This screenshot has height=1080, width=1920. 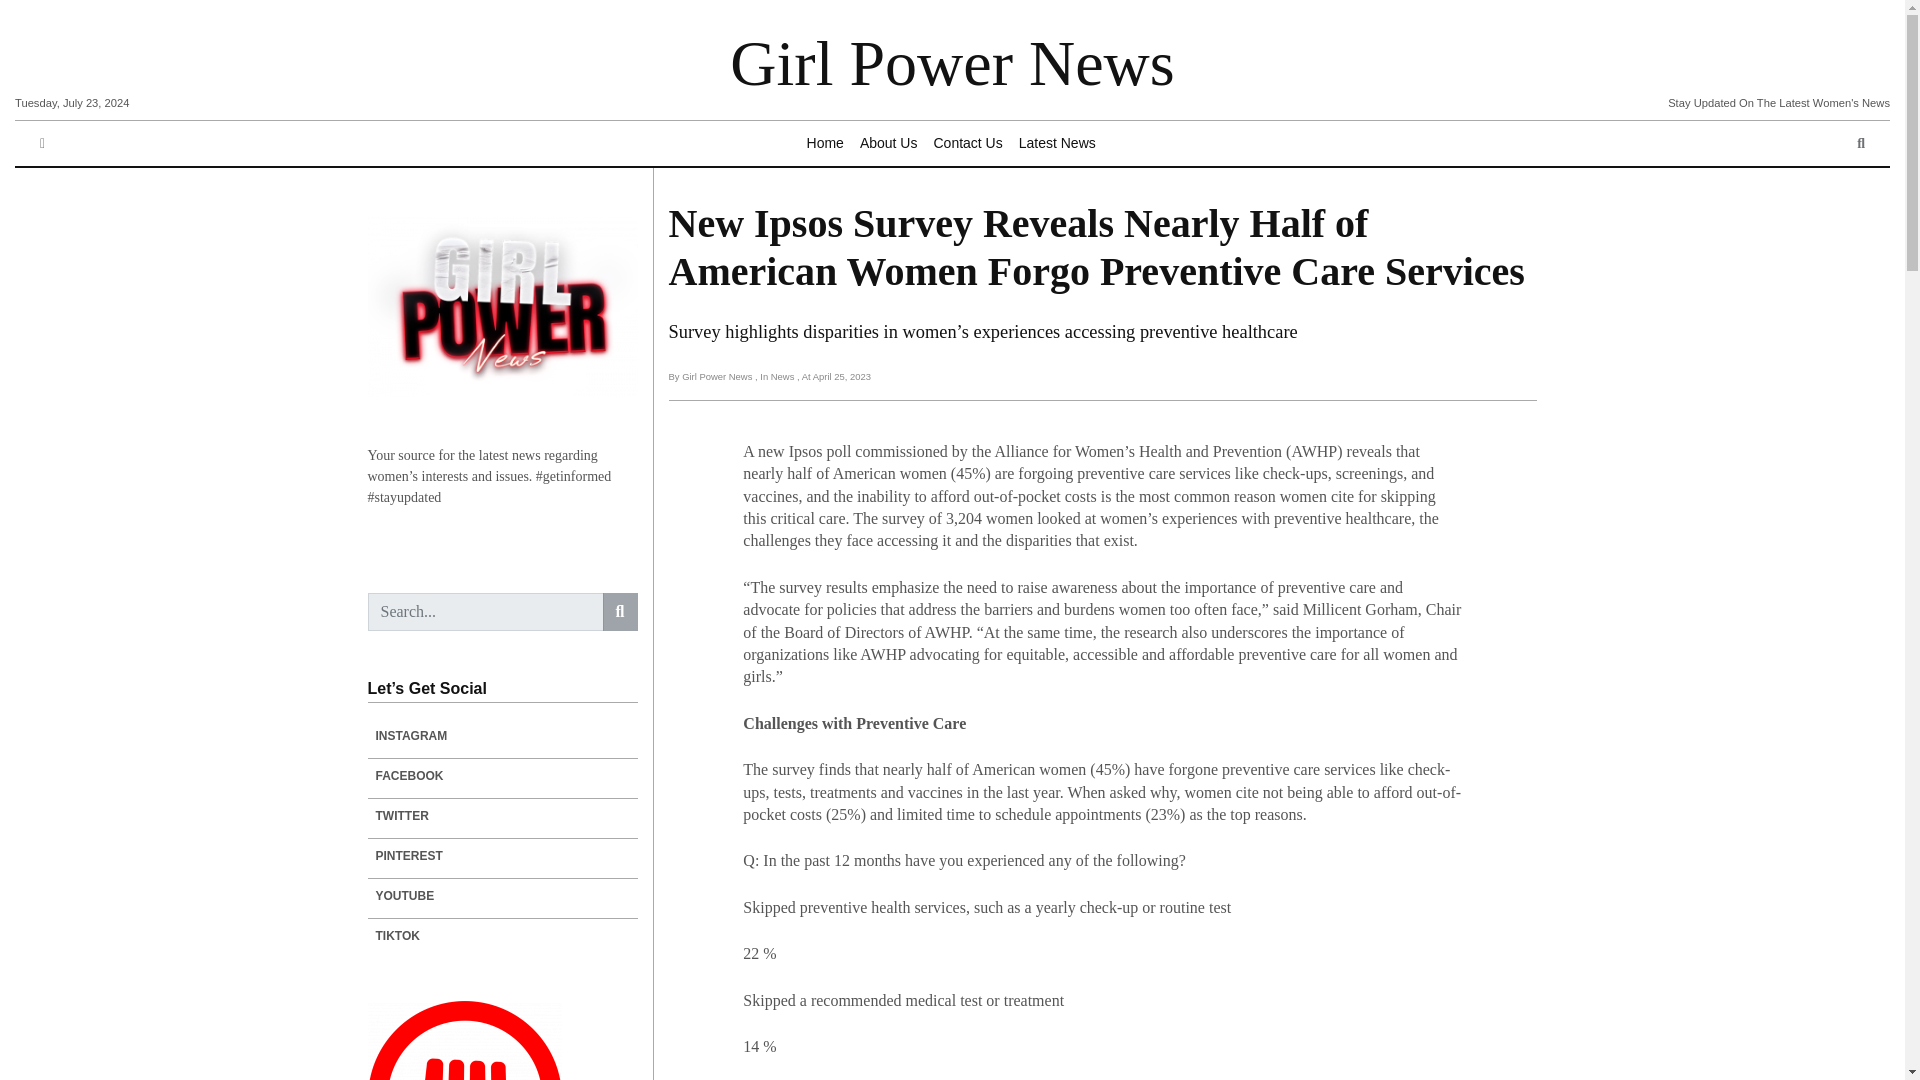 What do you see at coordinates (502, 896) in the screenshot?
I see `YOUTUBE` at bounding box center [502, 896].